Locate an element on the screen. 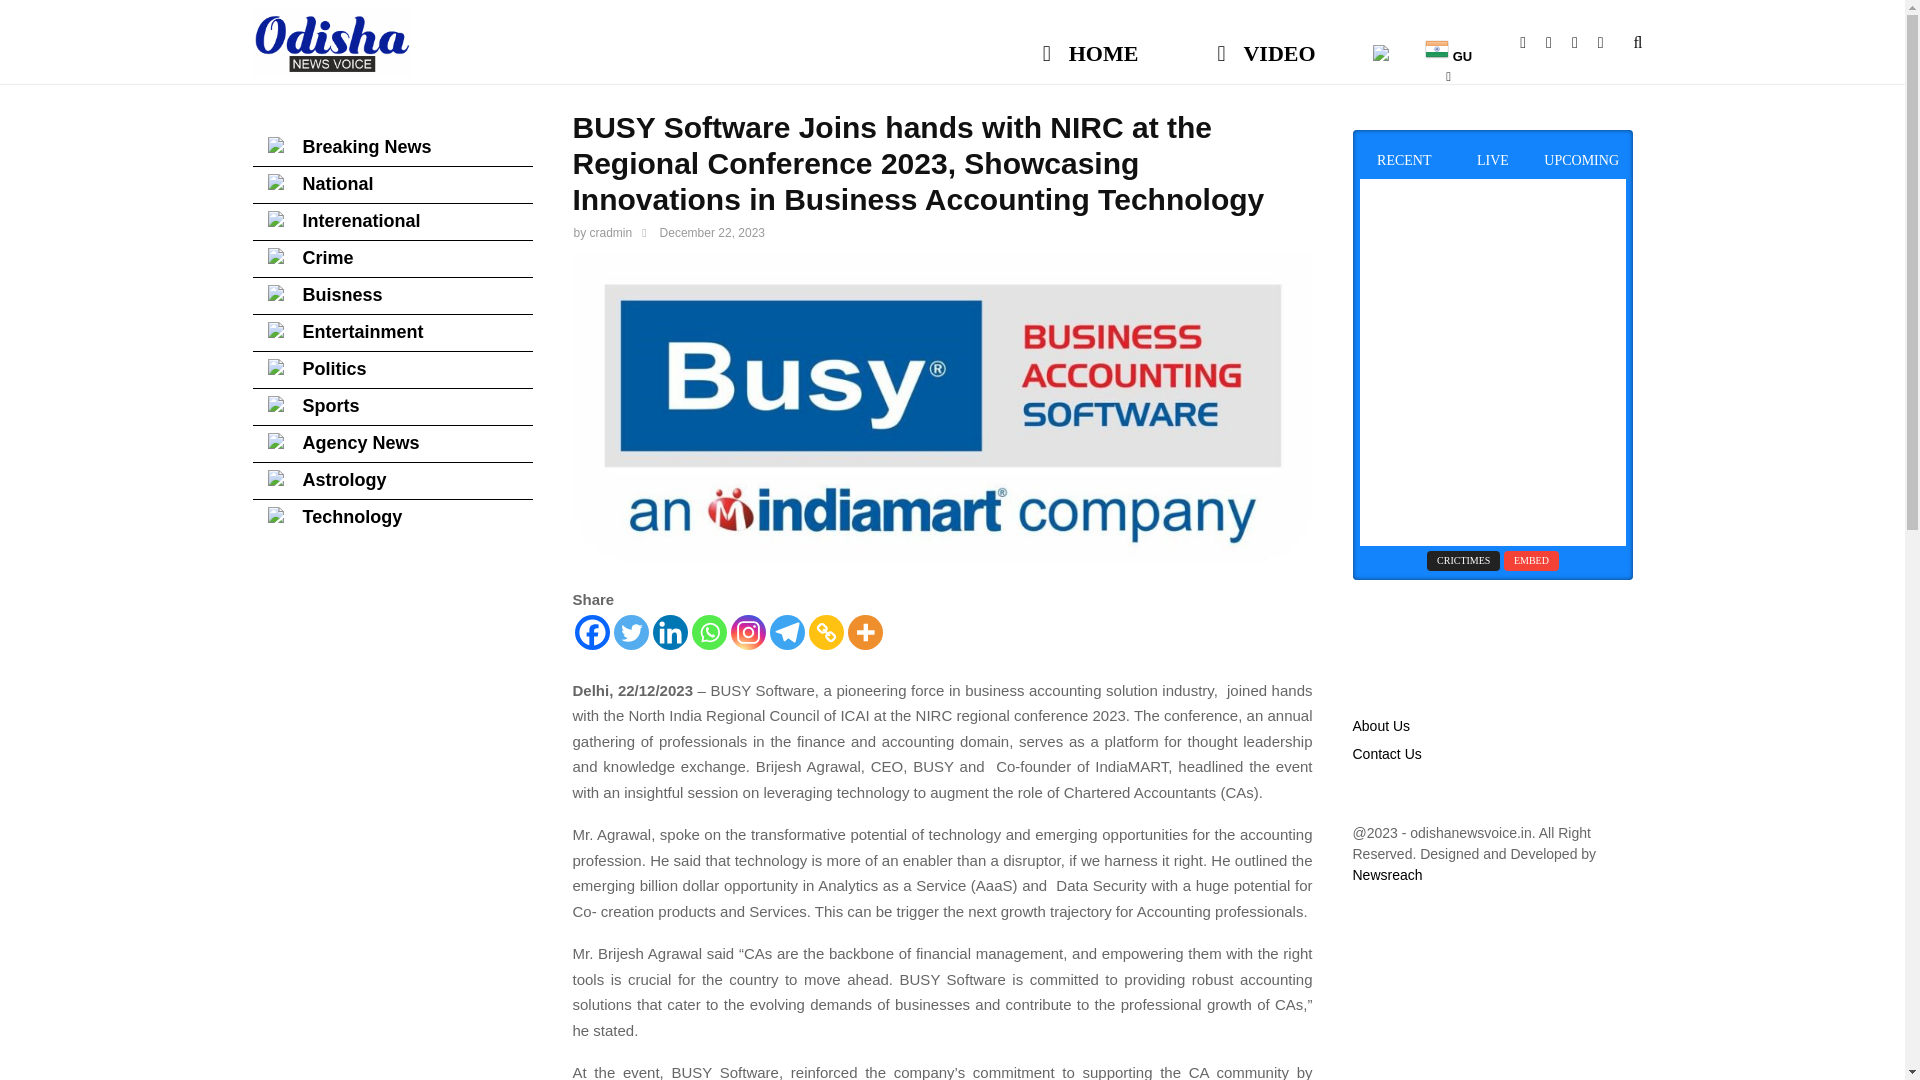  HOME is located at coordinates (1090, 44).